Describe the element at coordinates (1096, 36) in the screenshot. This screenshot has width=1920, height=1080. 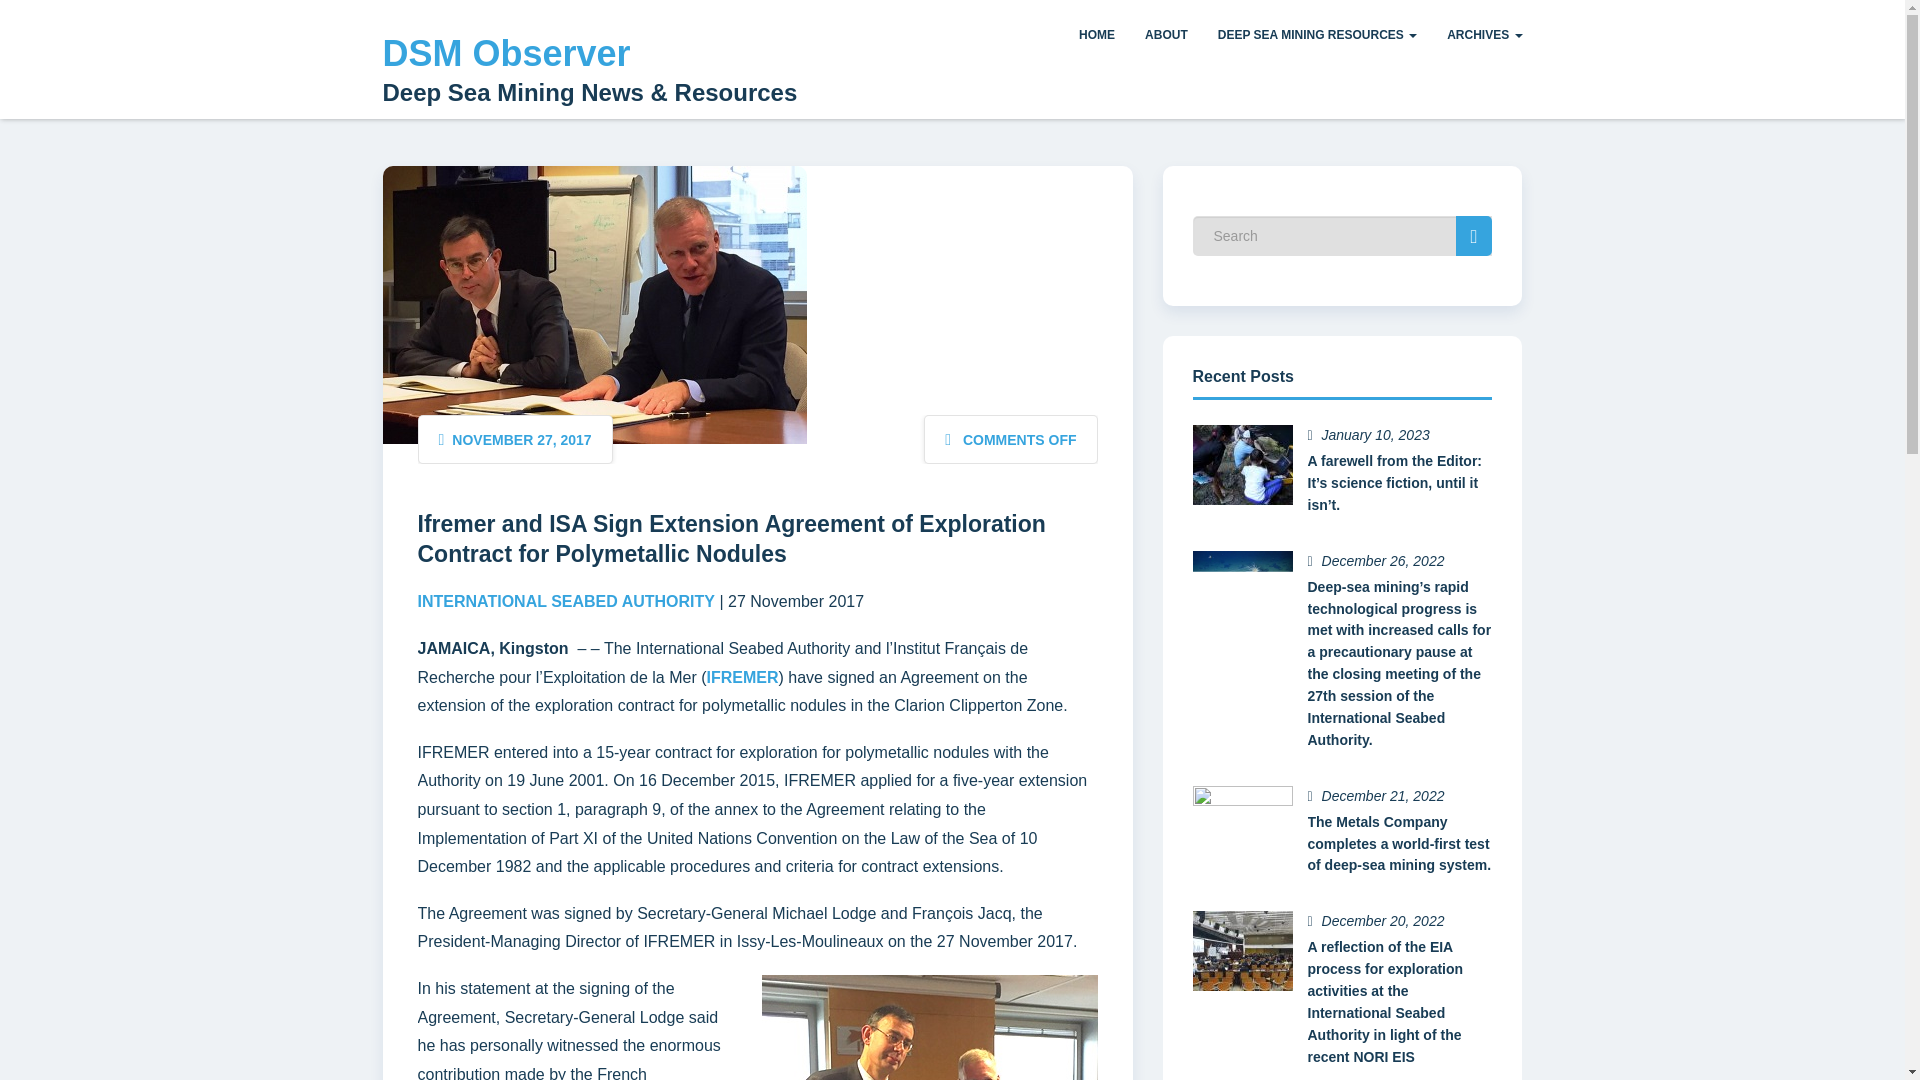
I see `HOME` at that location.